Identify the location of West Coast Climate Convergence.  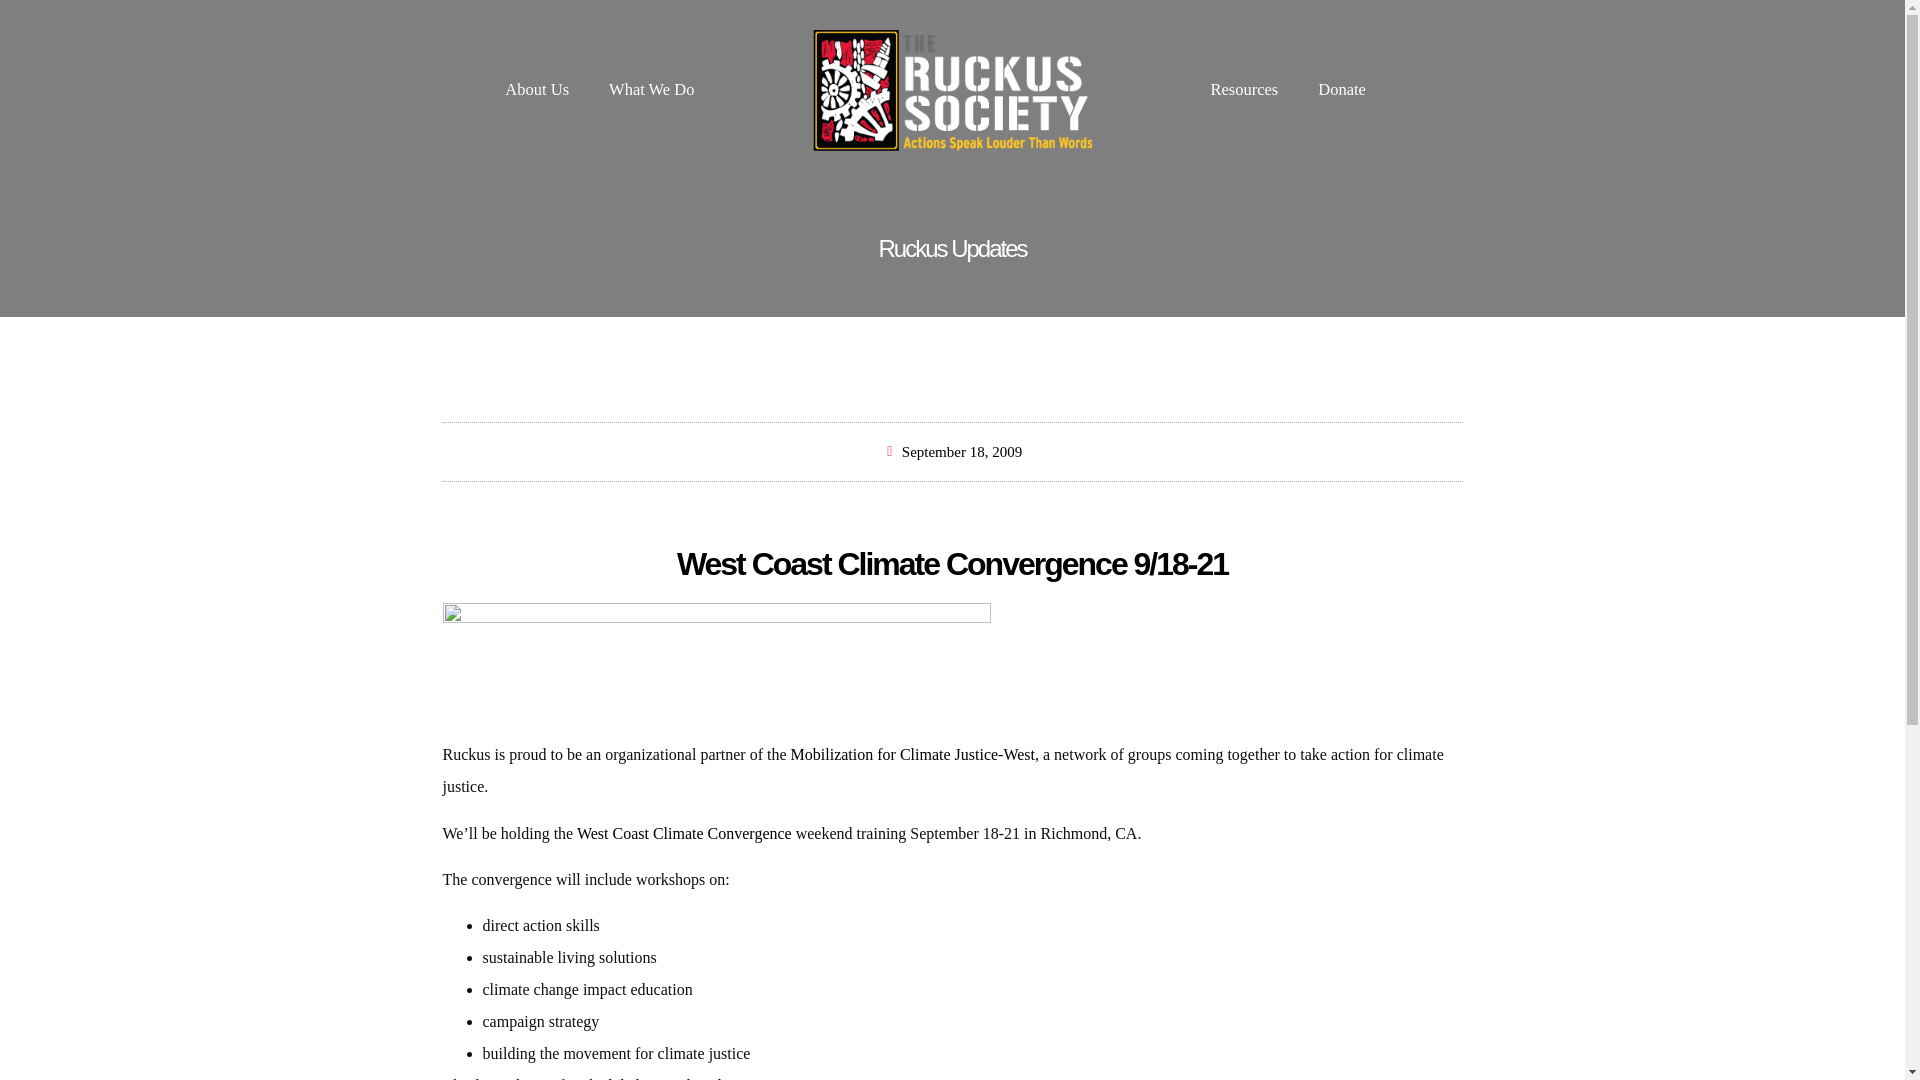
(684, 834).